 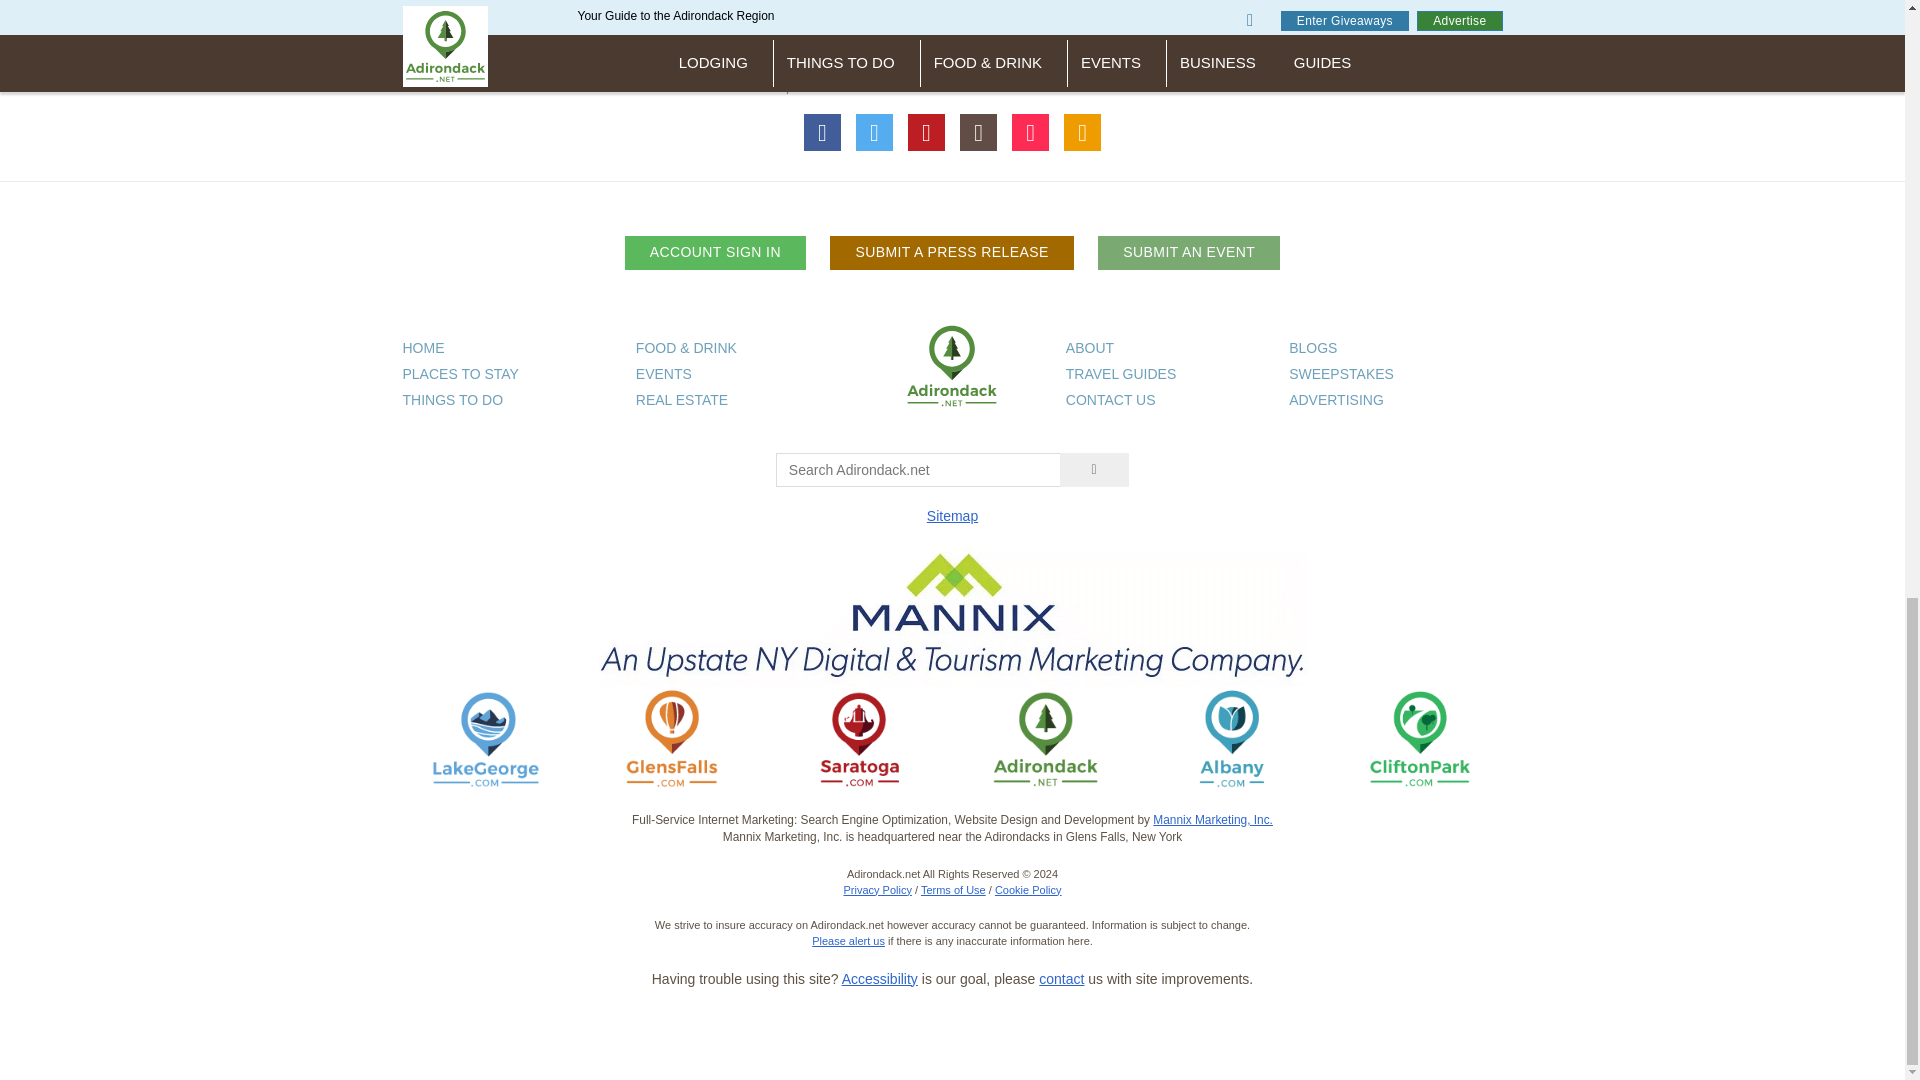 I want to click on Opens in a new window, so click(x=858, y=738).